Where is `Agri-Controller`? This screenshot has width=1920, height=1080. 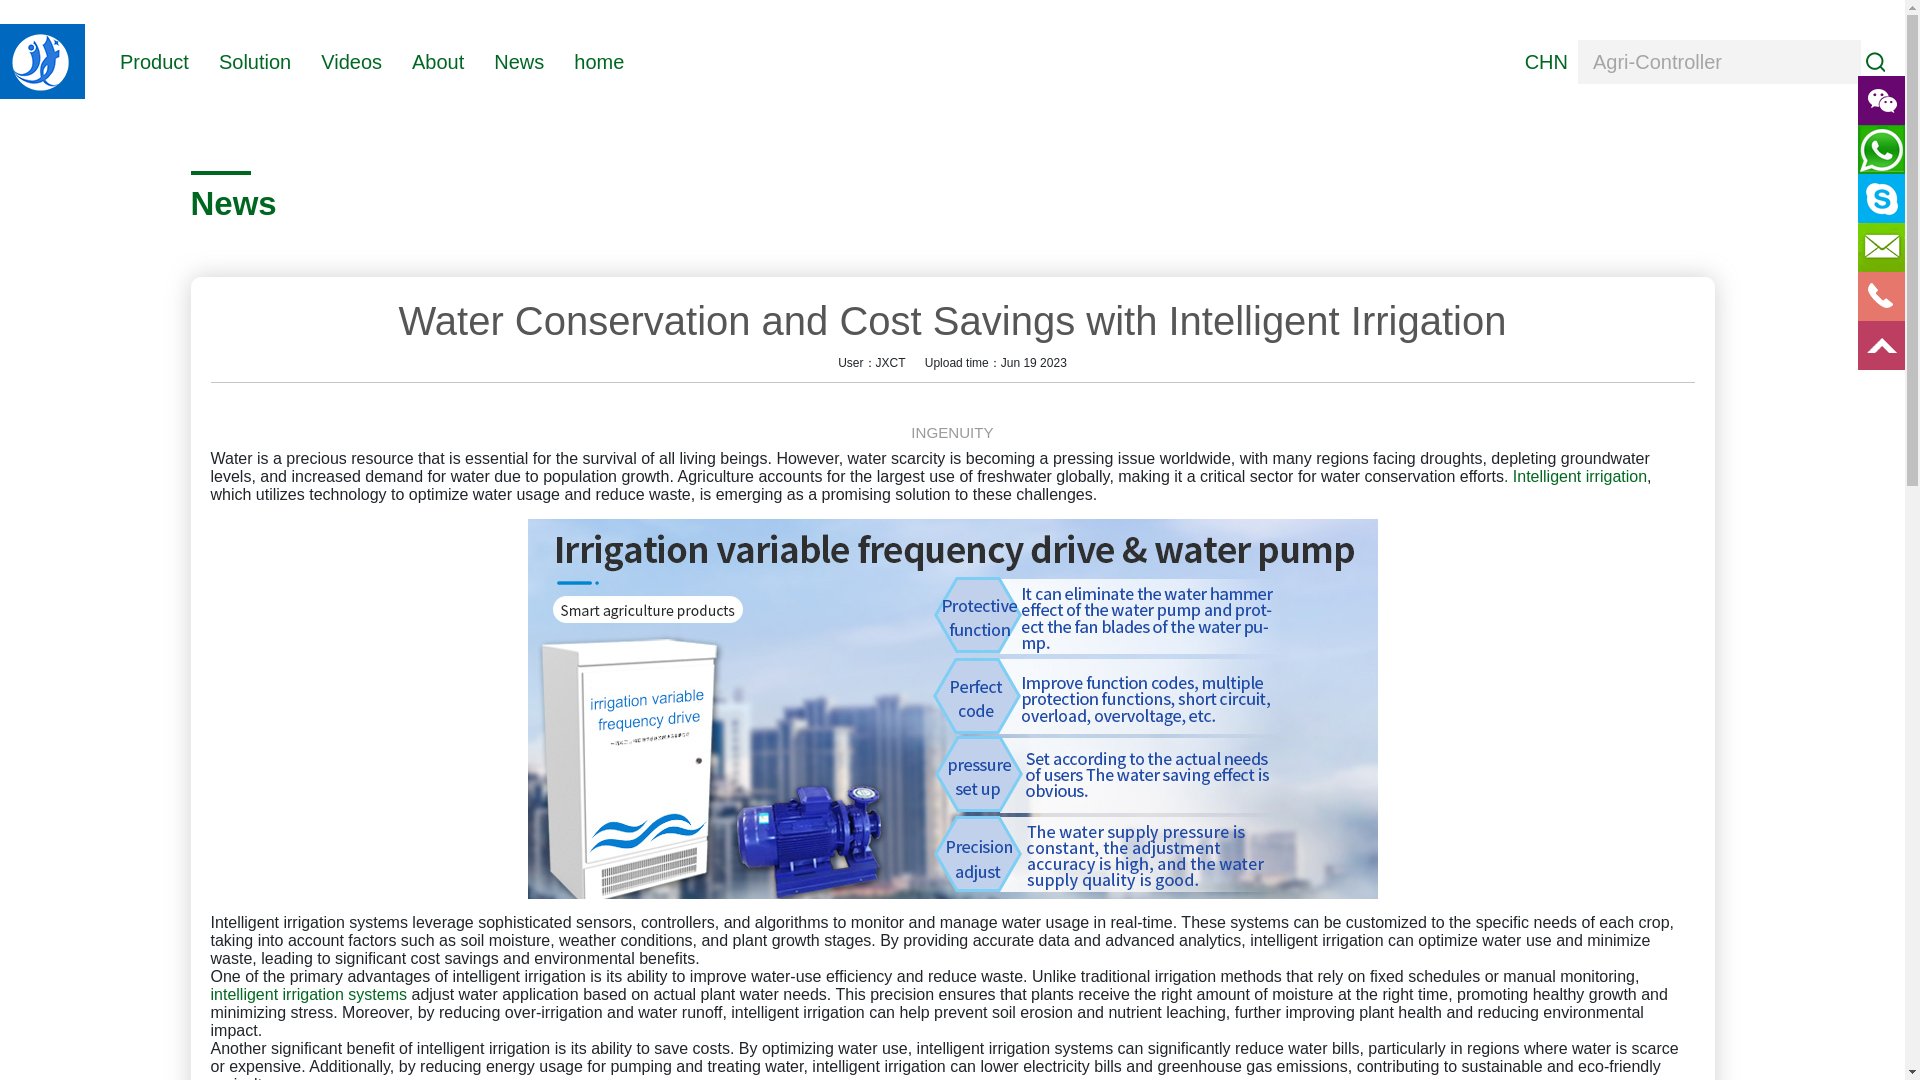 Agri-Controller is located at coordinates (1719, 62).